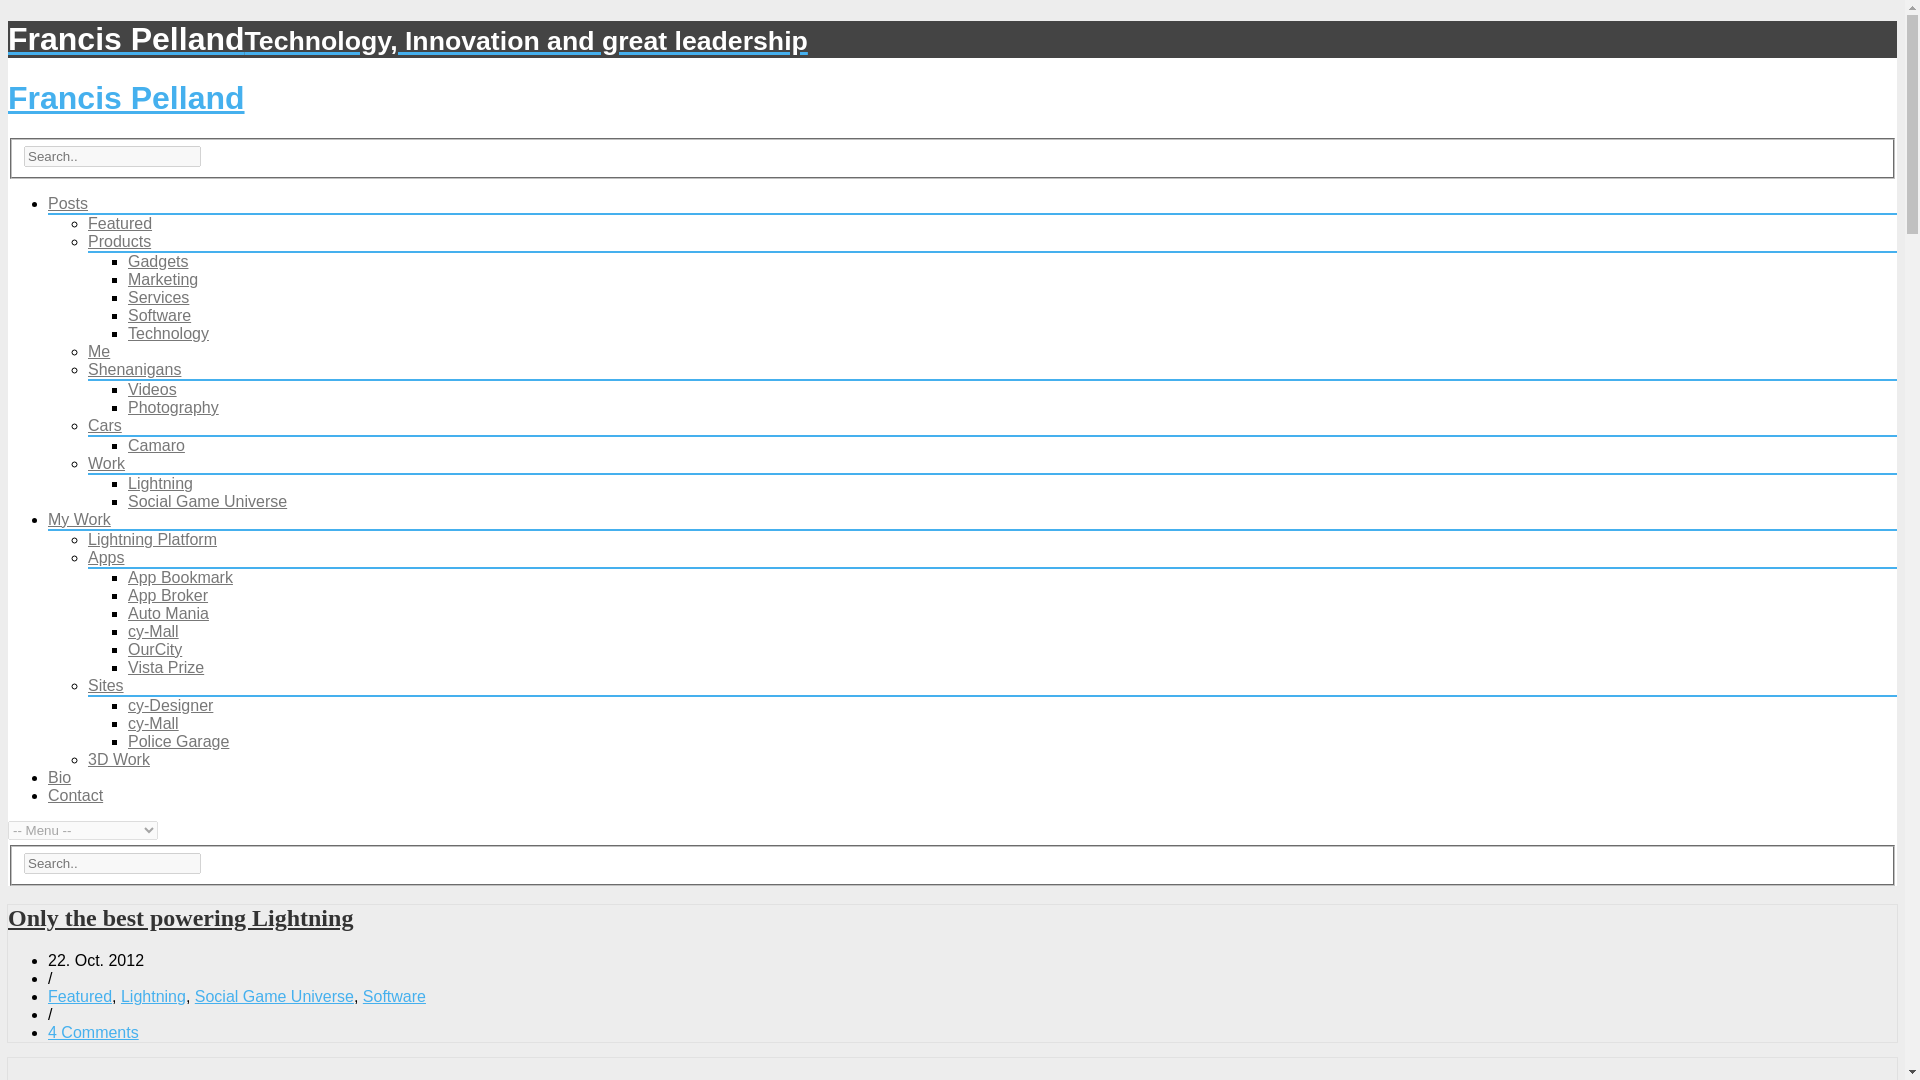 The width and height of the screenshot is (1920, 1080). Describe the element at coordinates (168, 595) in the screenshot. I see `App Broker` at that location.